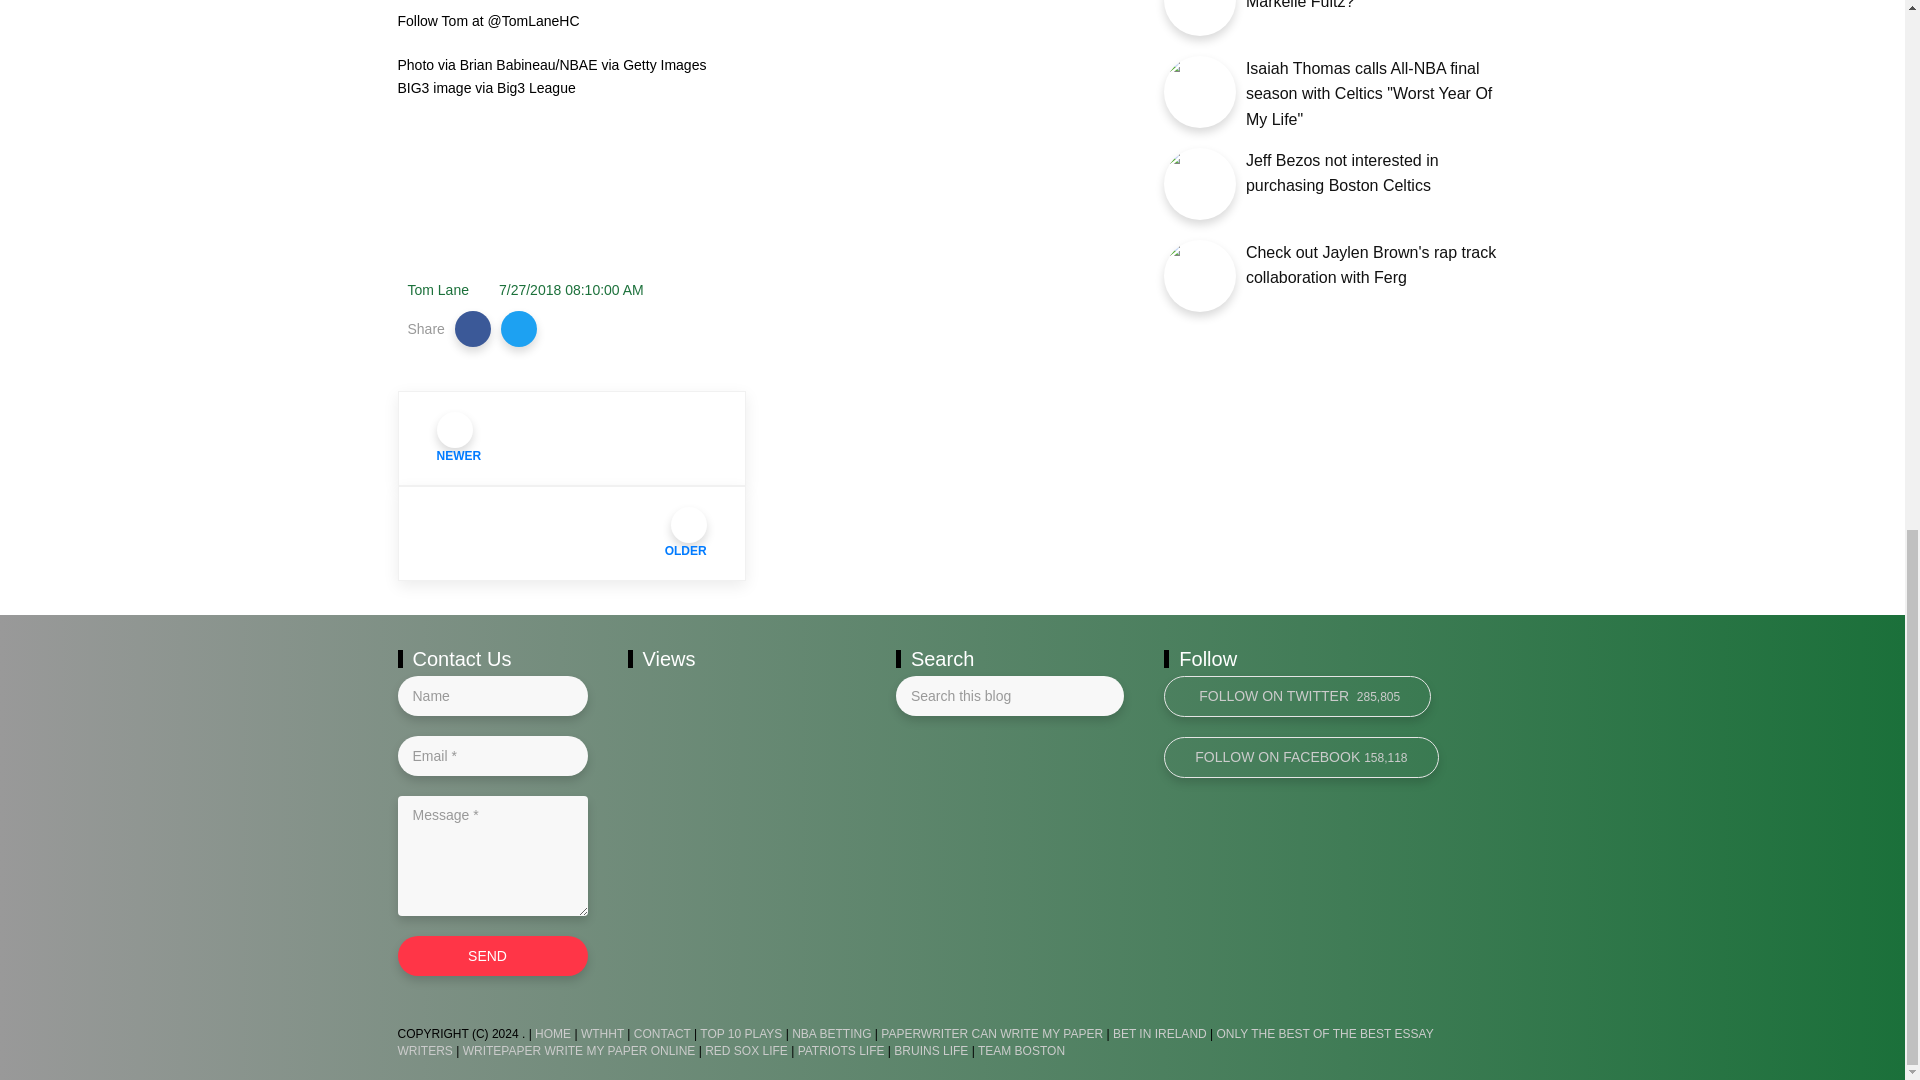 Image resolution: width=1920 pixels, height=1080 pixels. Describe the element at coordinates (473, 328) in the screenshot. I see `Share to Facebook` at that location.